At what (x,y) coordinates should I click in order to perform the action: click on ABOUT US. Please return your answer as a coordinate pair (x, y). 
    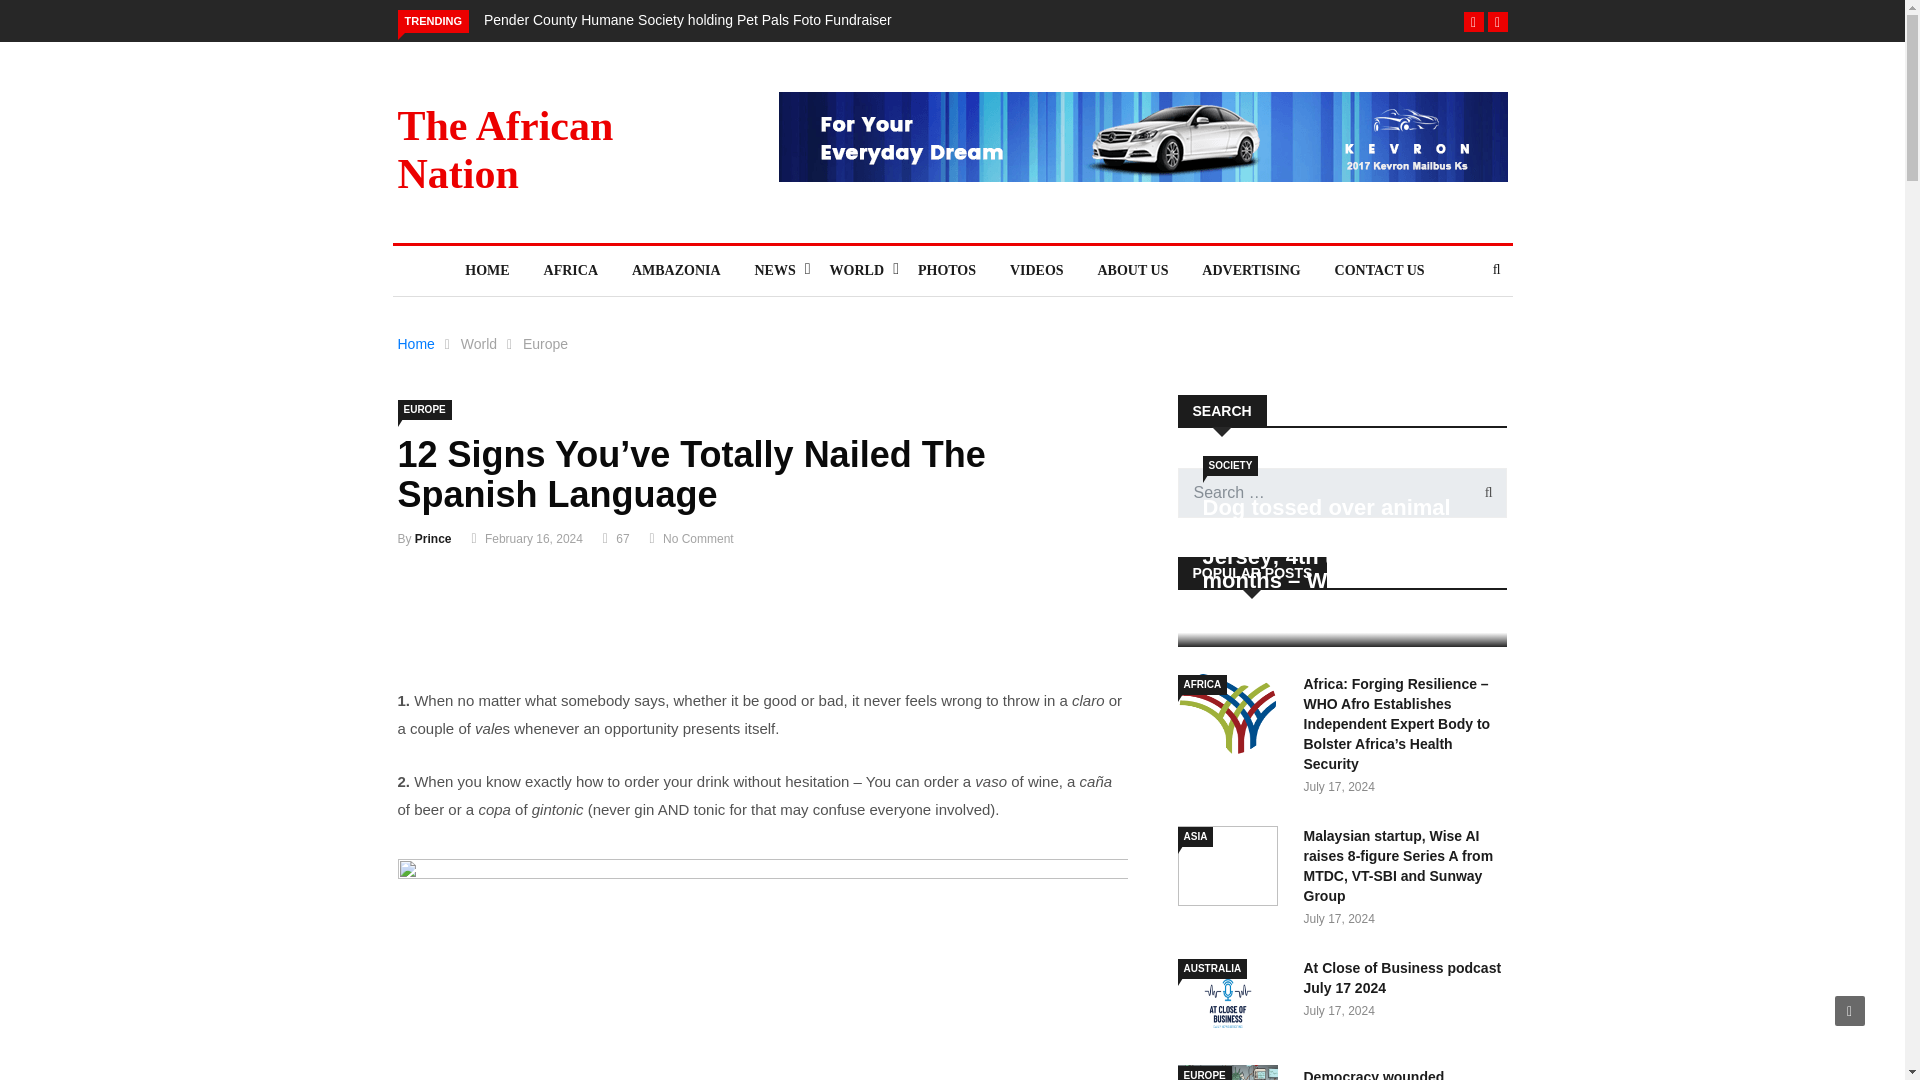
    Looking at the image, I should click on (1132, 270).